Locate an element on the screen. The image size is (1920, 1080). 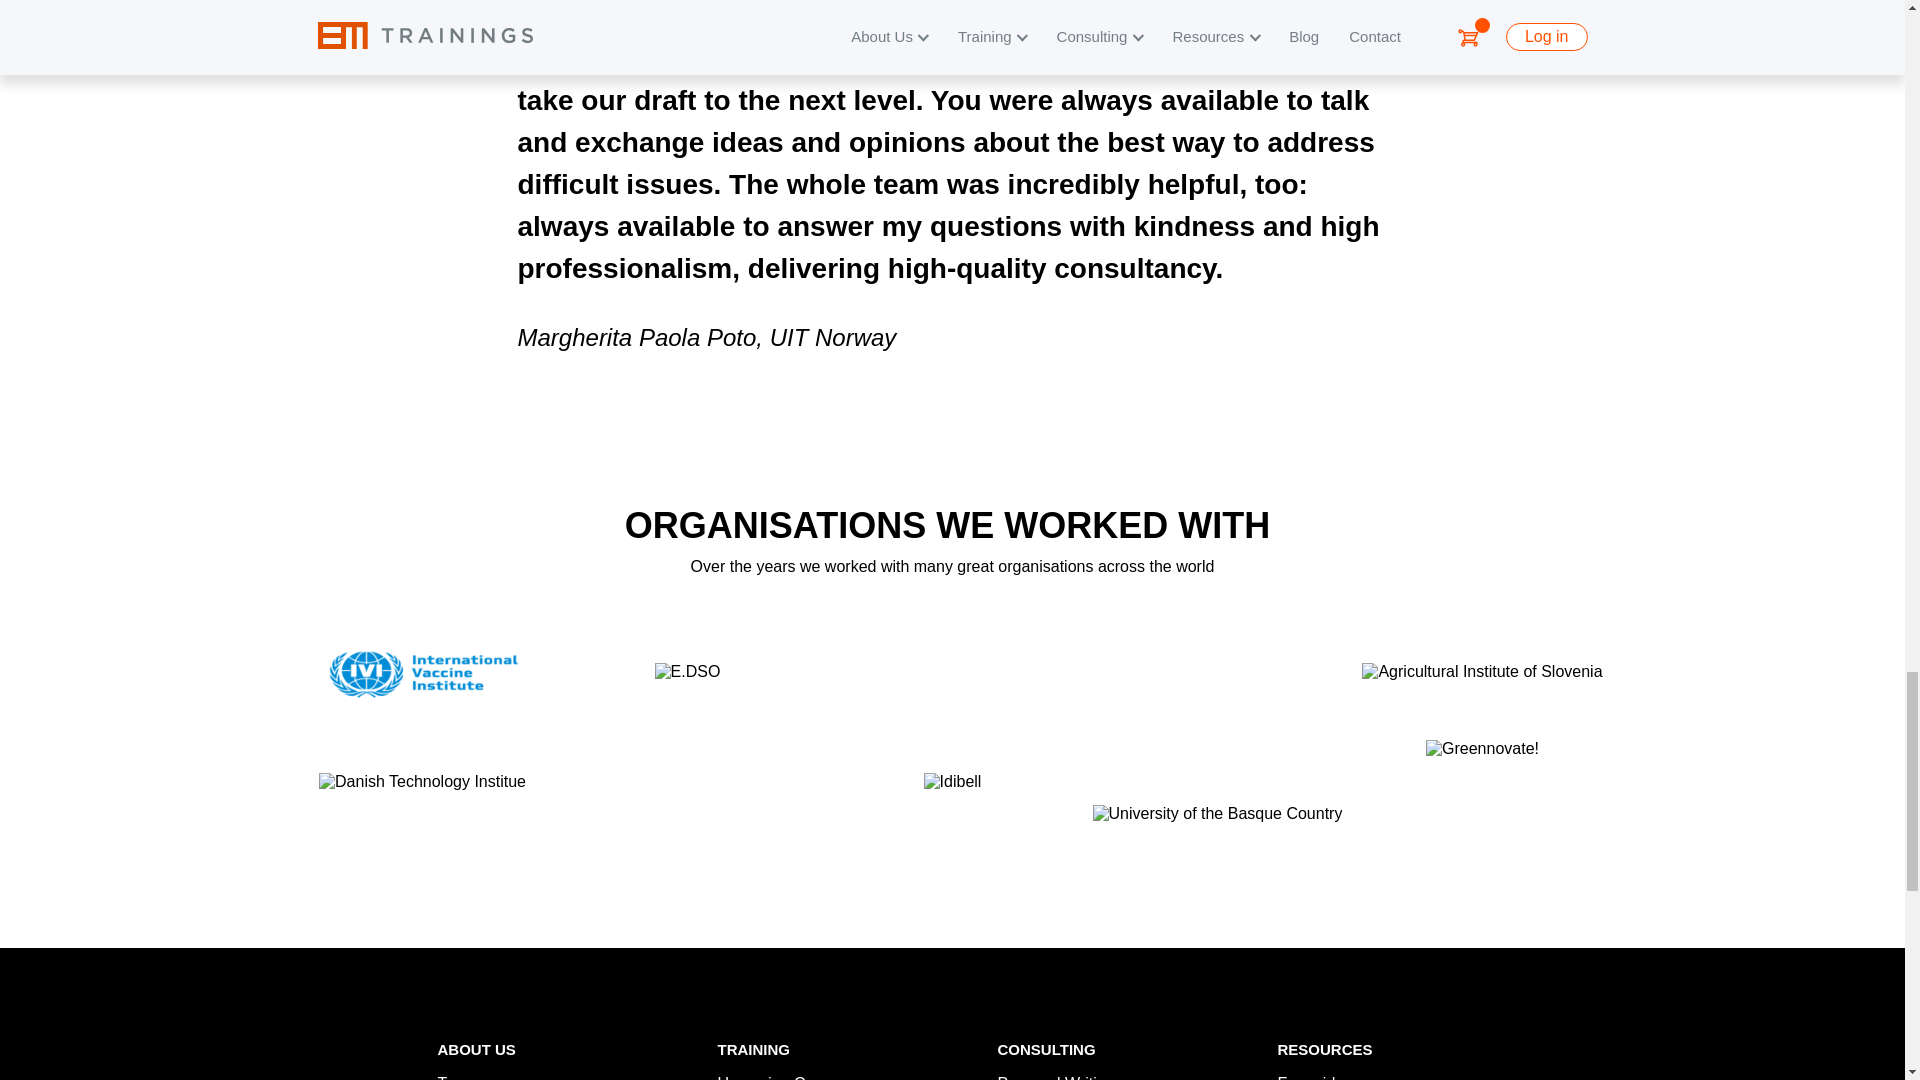
ABOUT US is located at coordinates (476, 1050).